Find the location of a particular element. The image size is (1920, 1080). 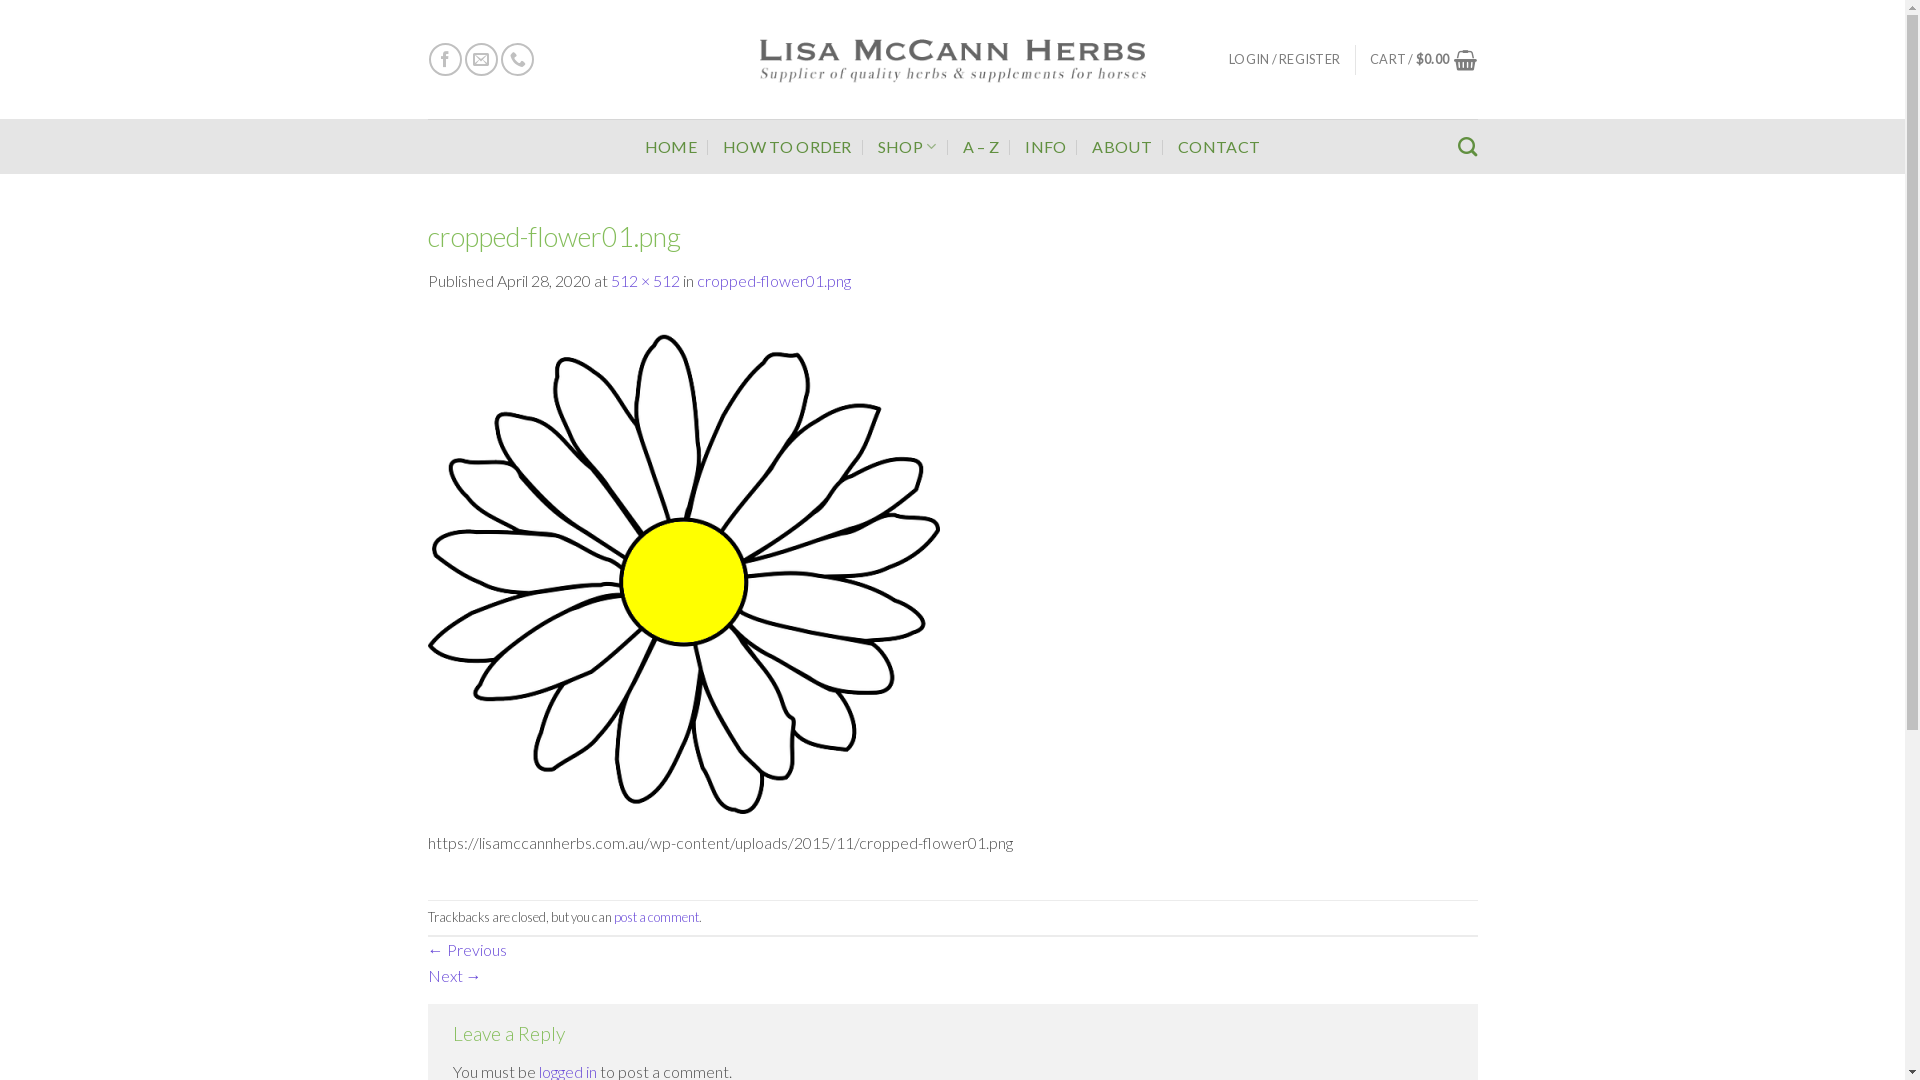

LOGIN / REGISTER is located at coordinates (1284, 58).